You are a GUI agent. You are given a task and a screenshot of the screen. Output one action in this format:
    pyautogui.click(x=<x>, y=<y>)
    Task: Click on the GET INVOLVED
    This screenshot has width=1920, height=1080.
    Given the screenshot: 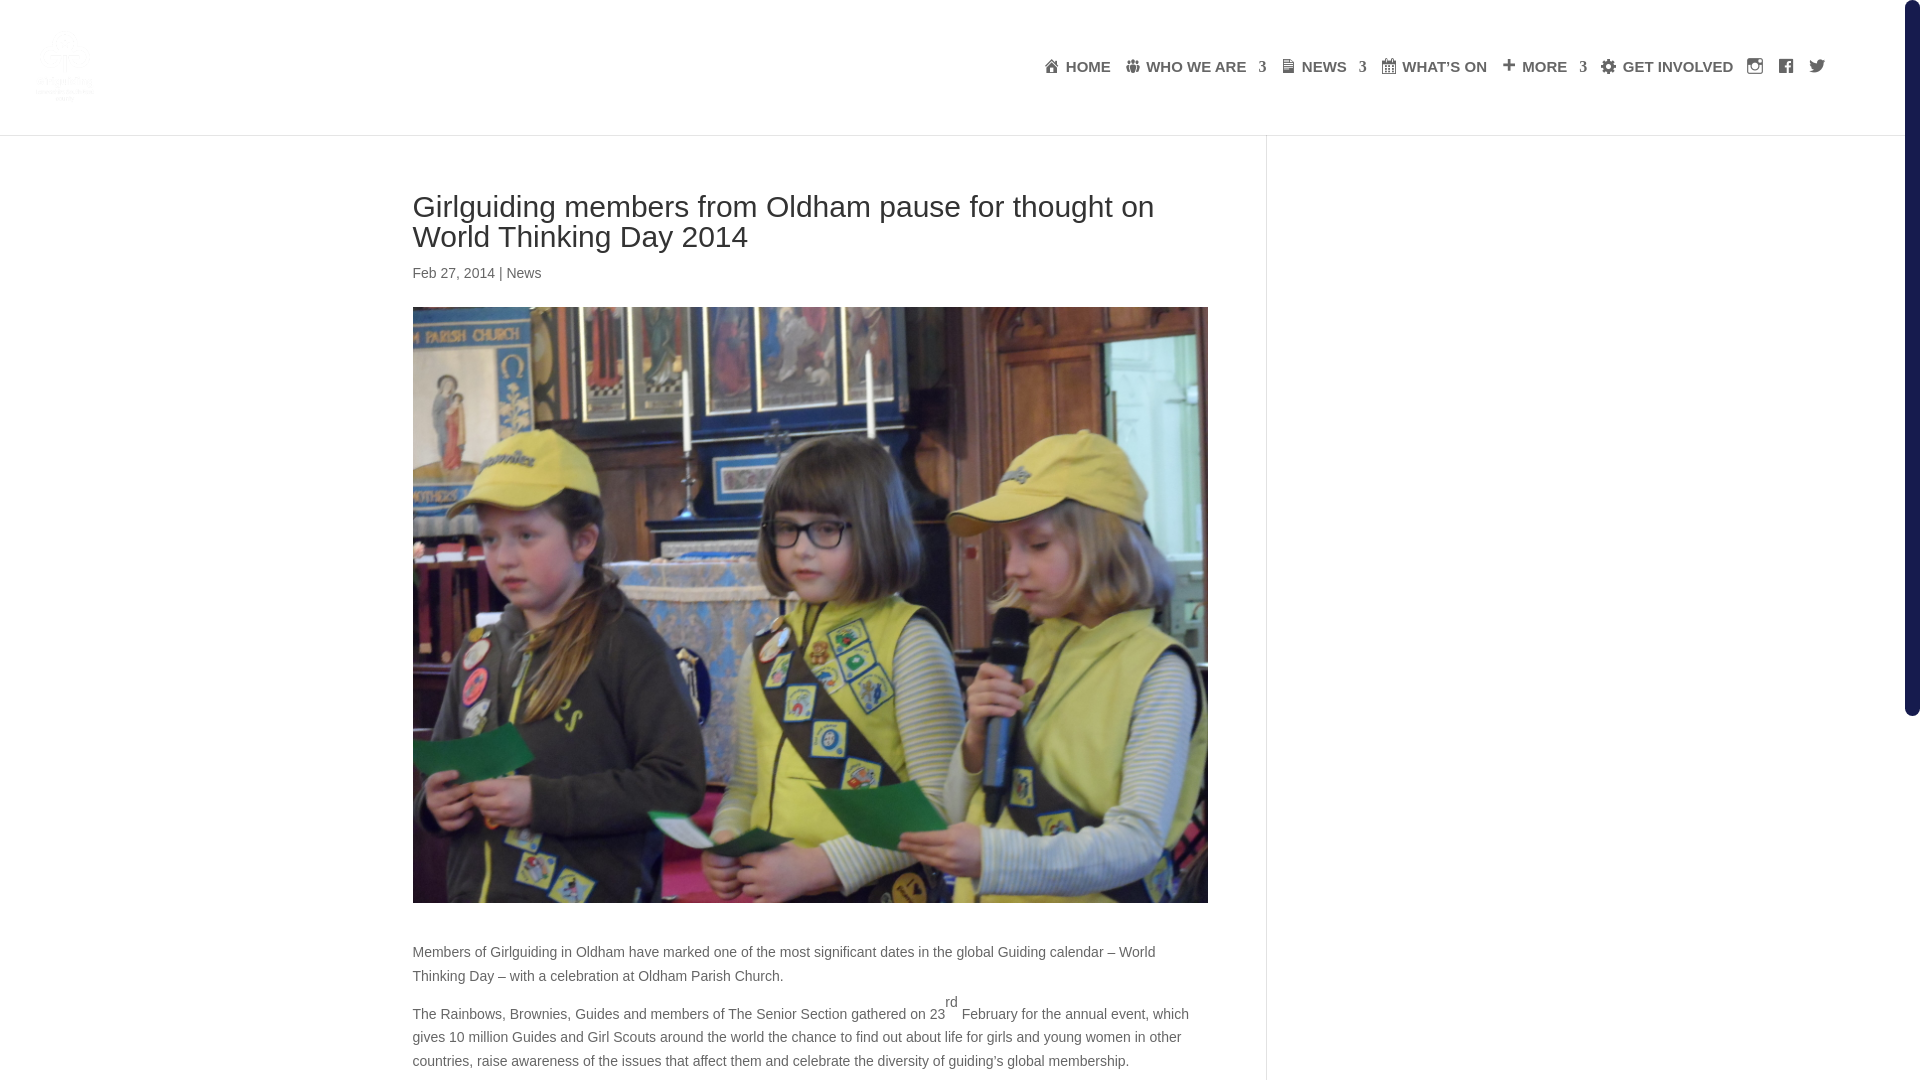 What is the action you would take?
    pyautogui.click(x=1666, y=76)
    